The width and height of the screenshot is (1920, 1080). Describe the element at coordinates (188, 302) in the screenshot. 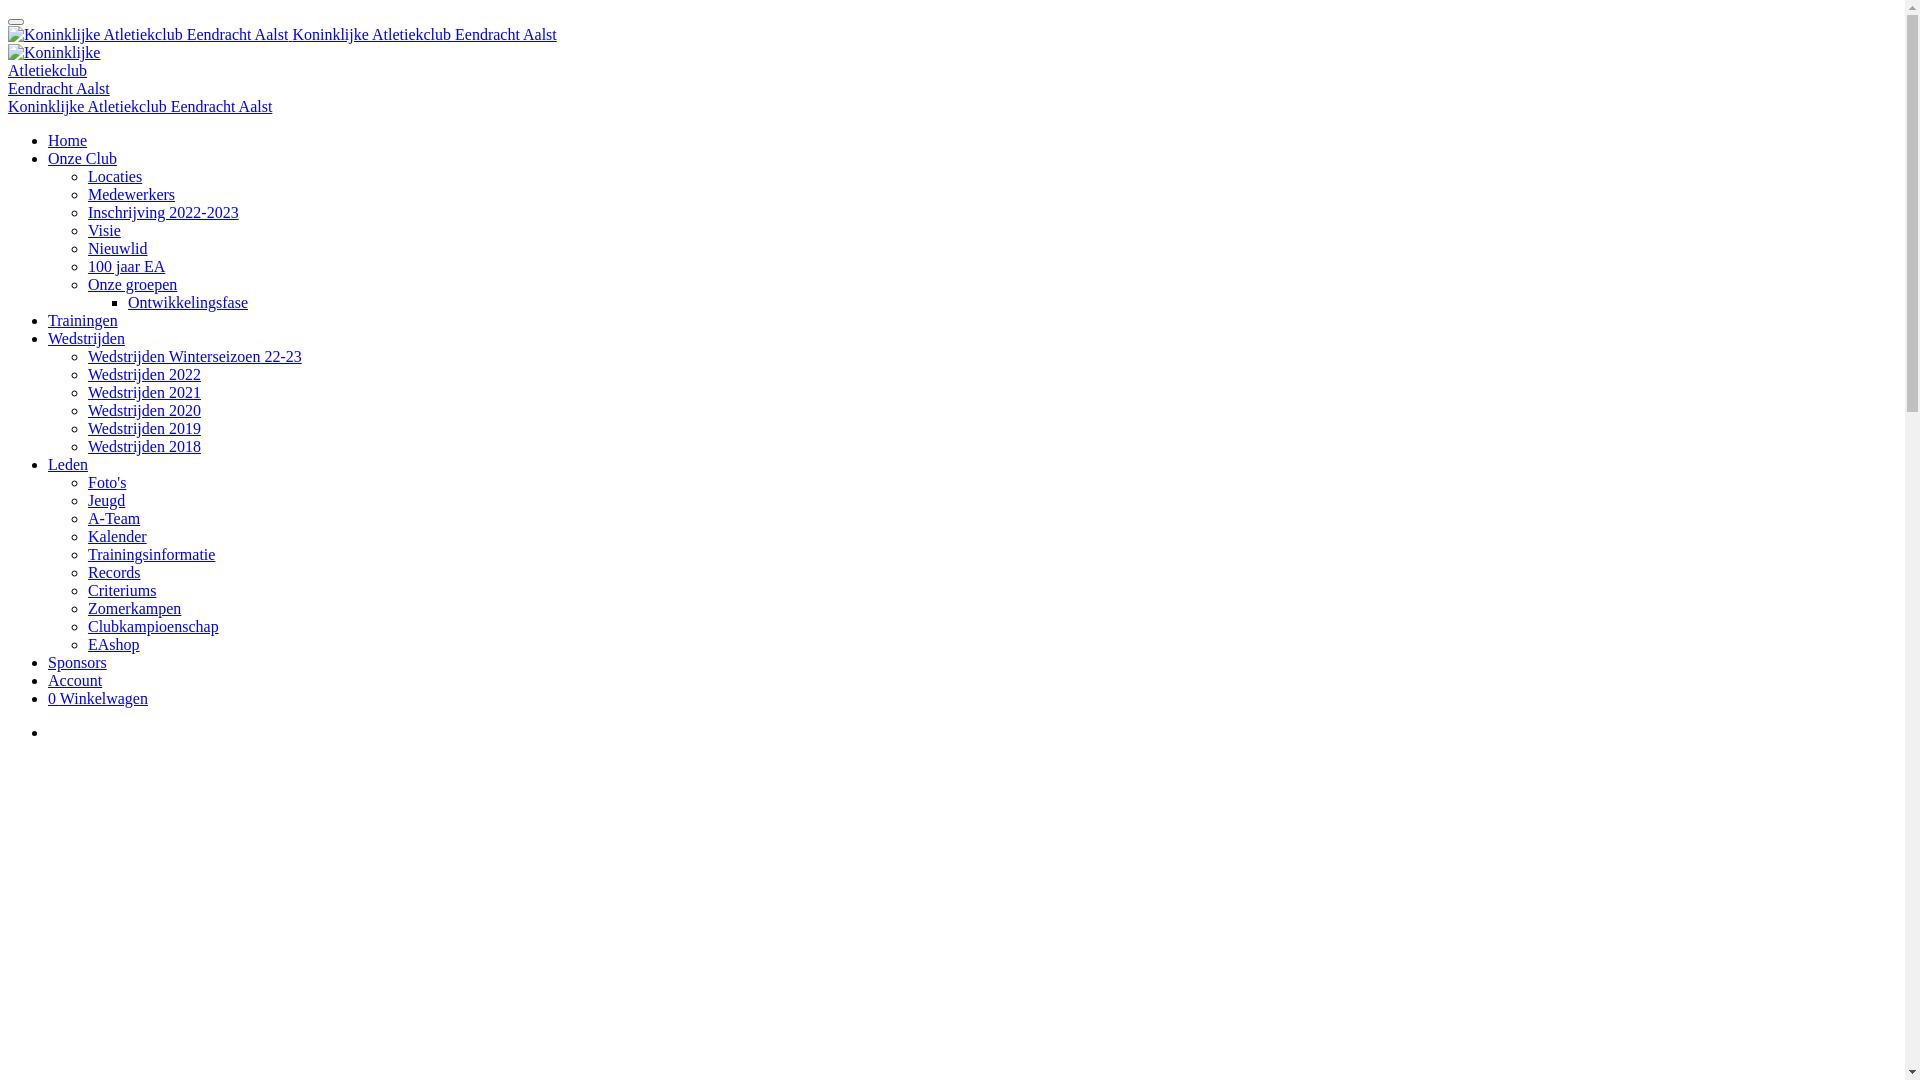

I see `Ontwikkelingsfase` at that location.